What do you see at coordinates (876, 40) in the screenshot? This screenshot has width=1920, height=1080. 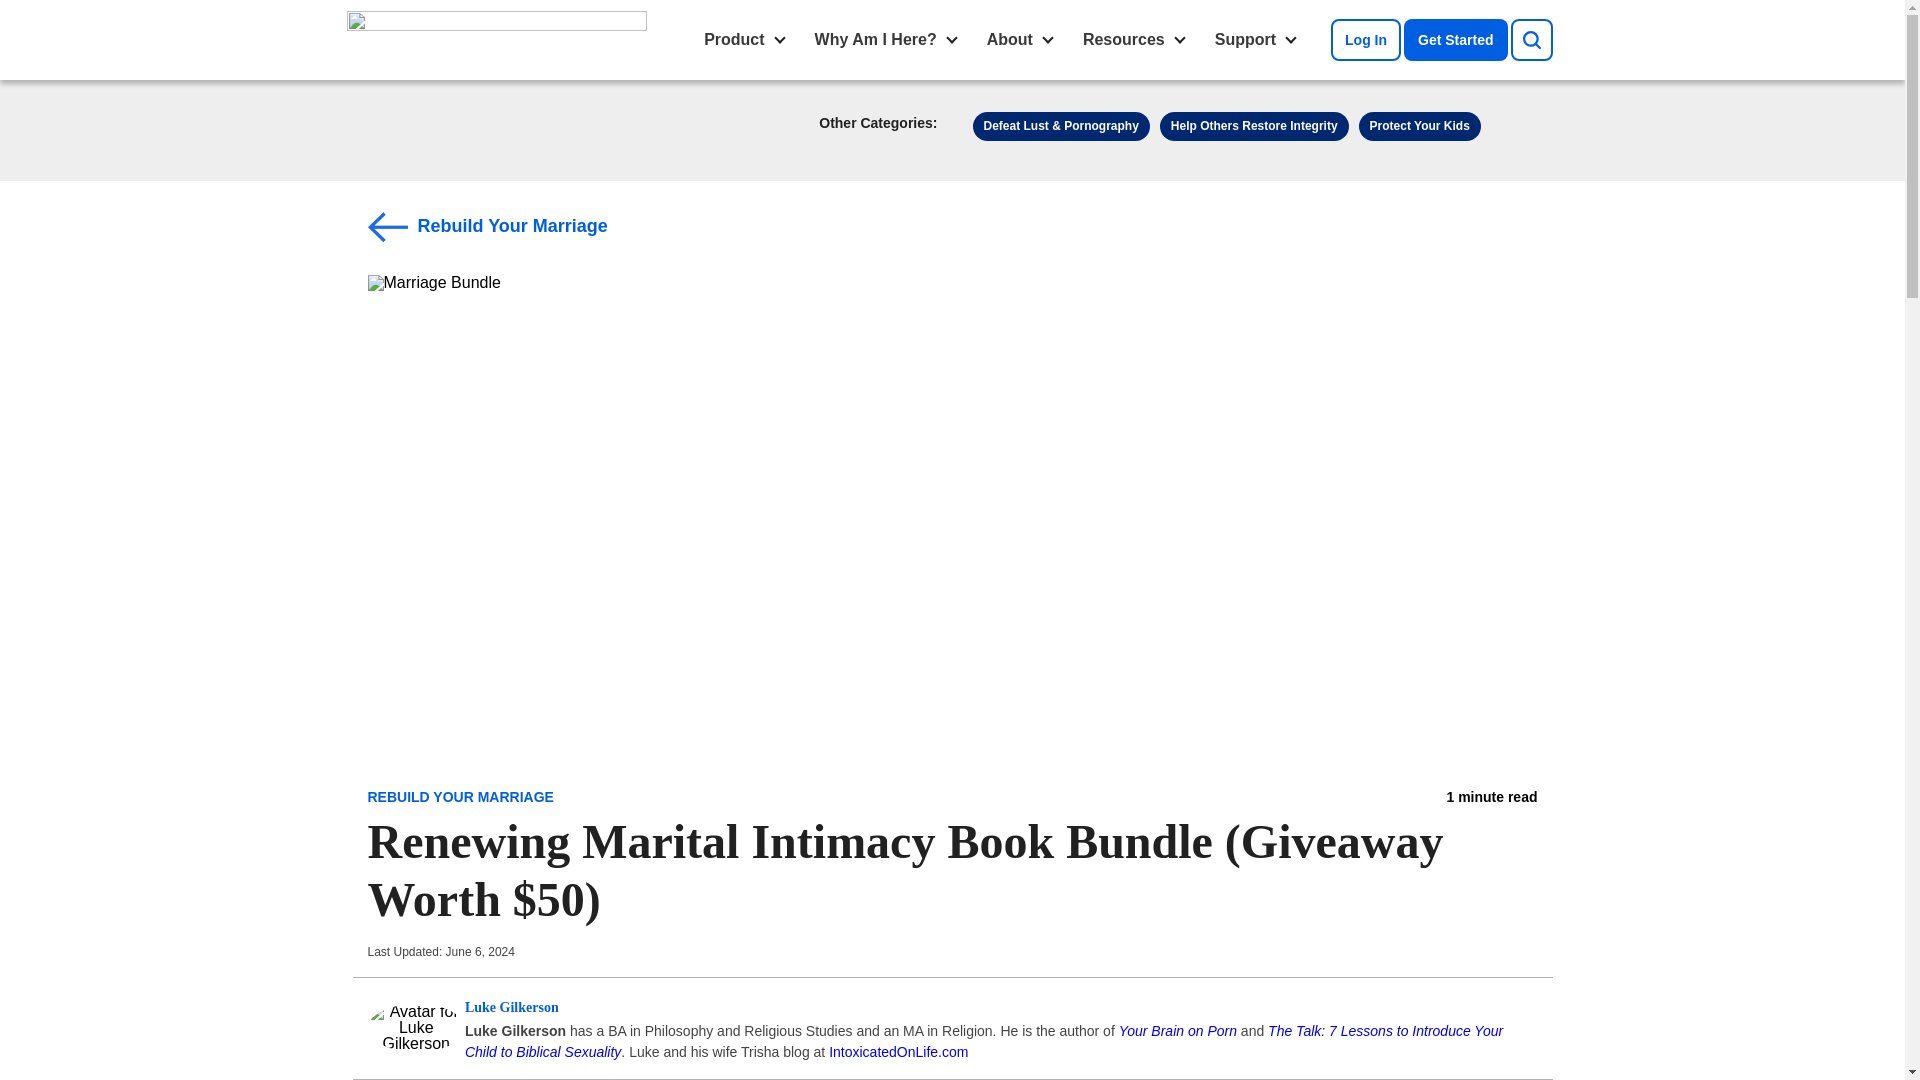 I see `Why Am I Here?` at bounding box center [876, 40].